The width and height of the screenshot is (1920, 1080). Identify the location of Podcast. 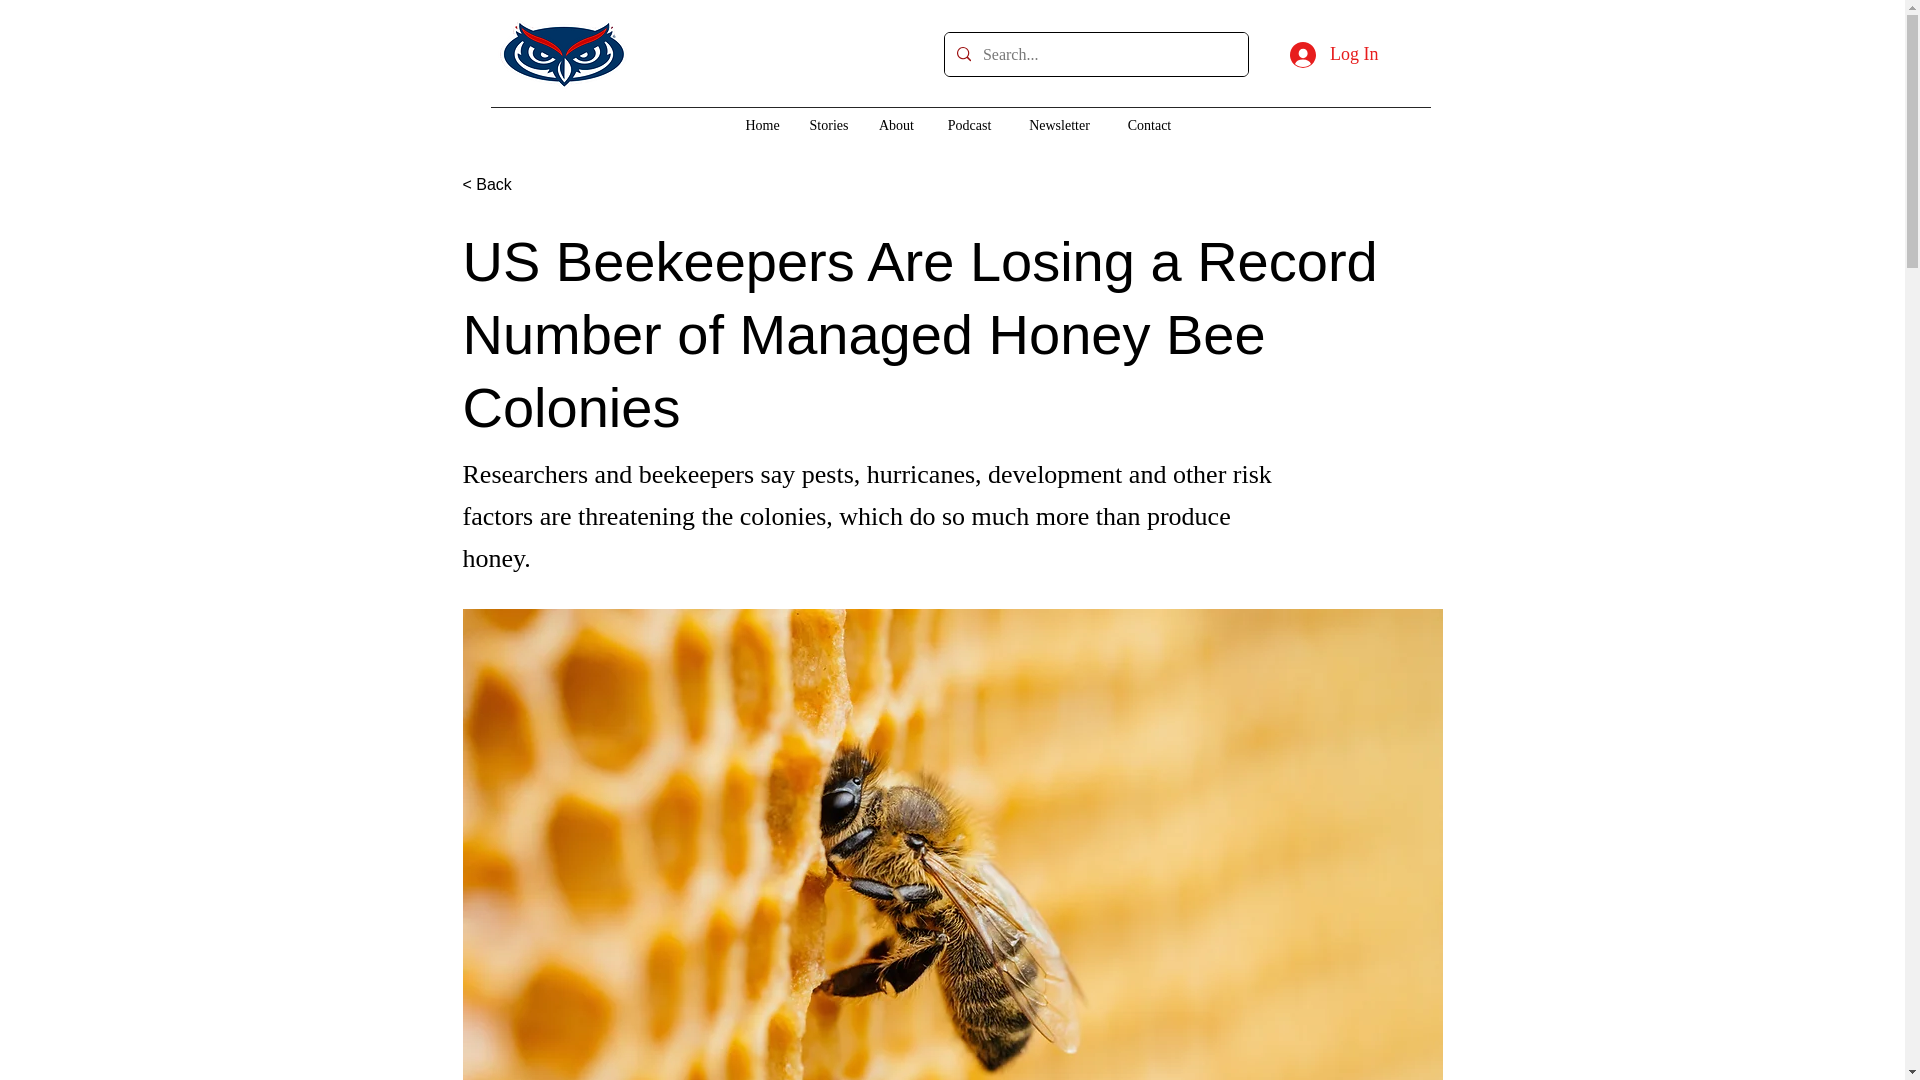
(969, 126).